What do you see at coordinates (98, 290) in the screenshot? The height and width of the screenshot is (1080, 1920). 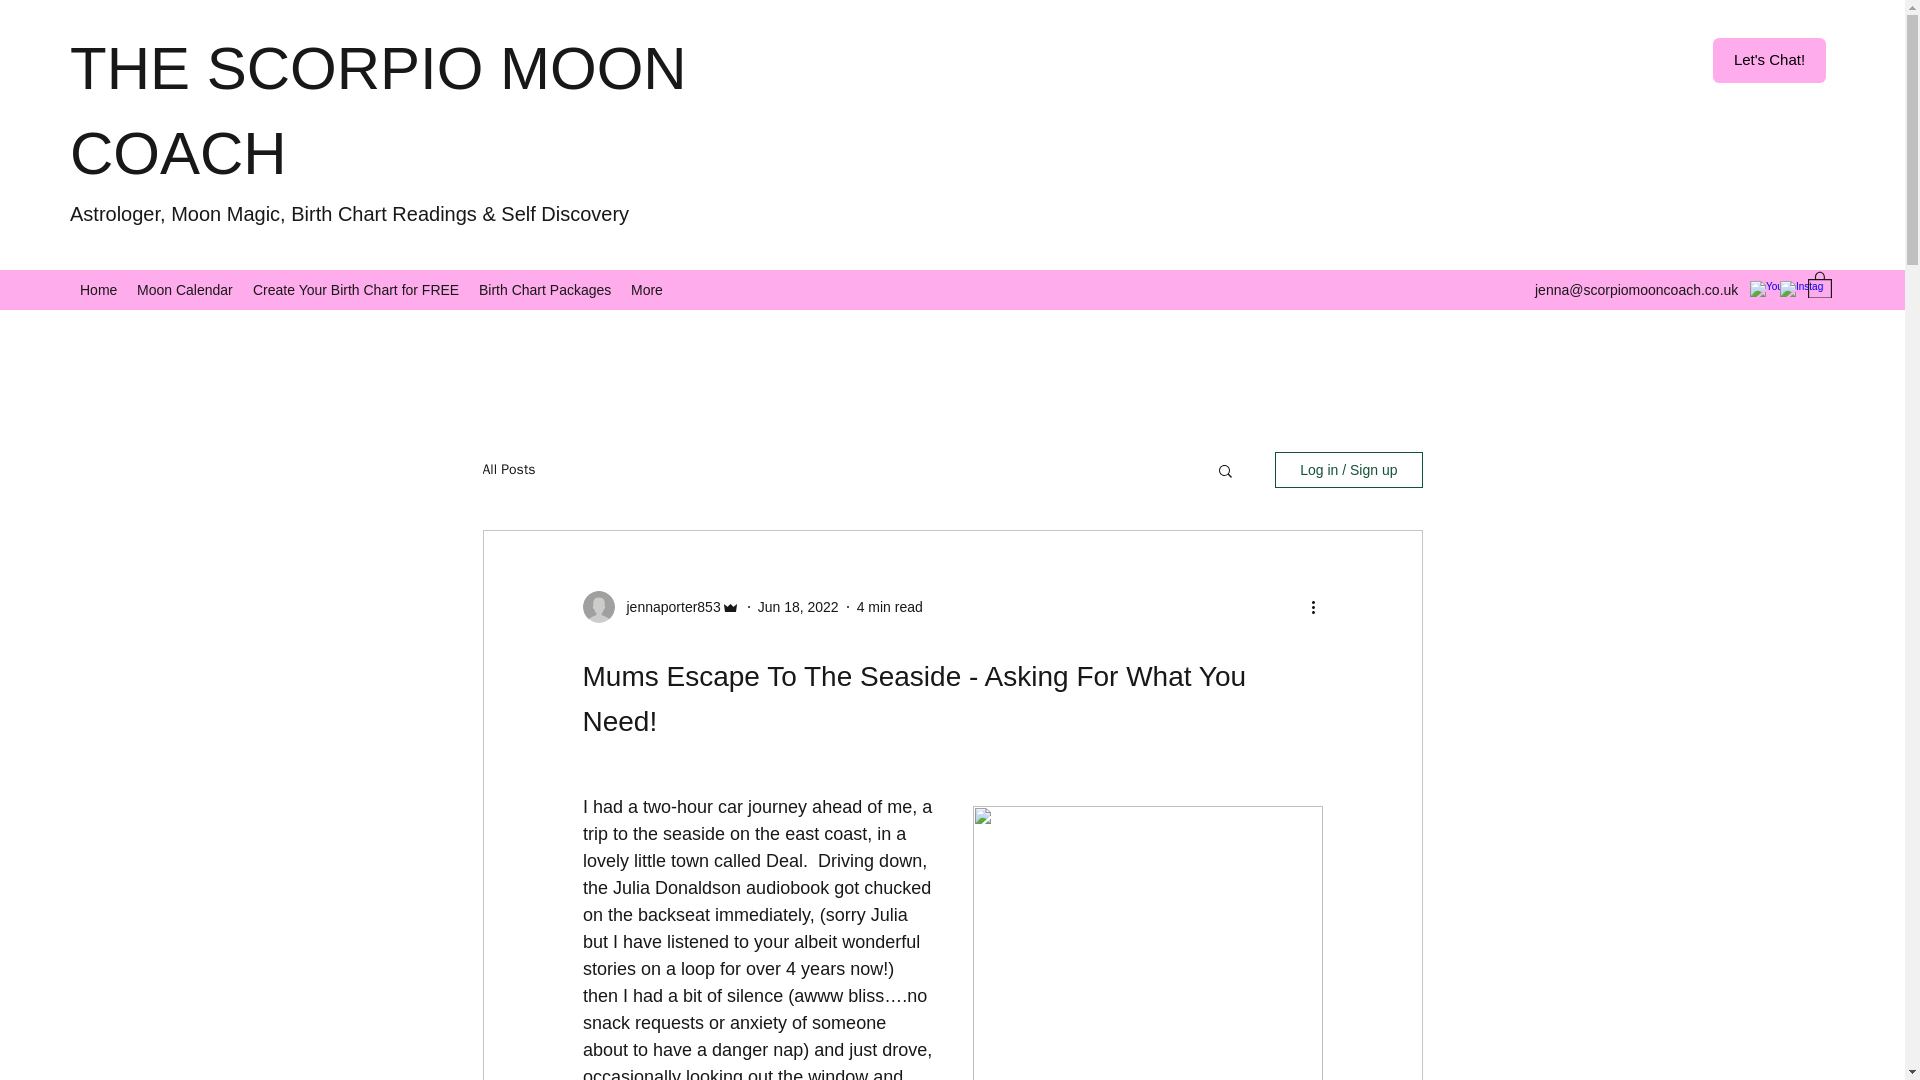 I see `Home` at bounding box center [98, 290].